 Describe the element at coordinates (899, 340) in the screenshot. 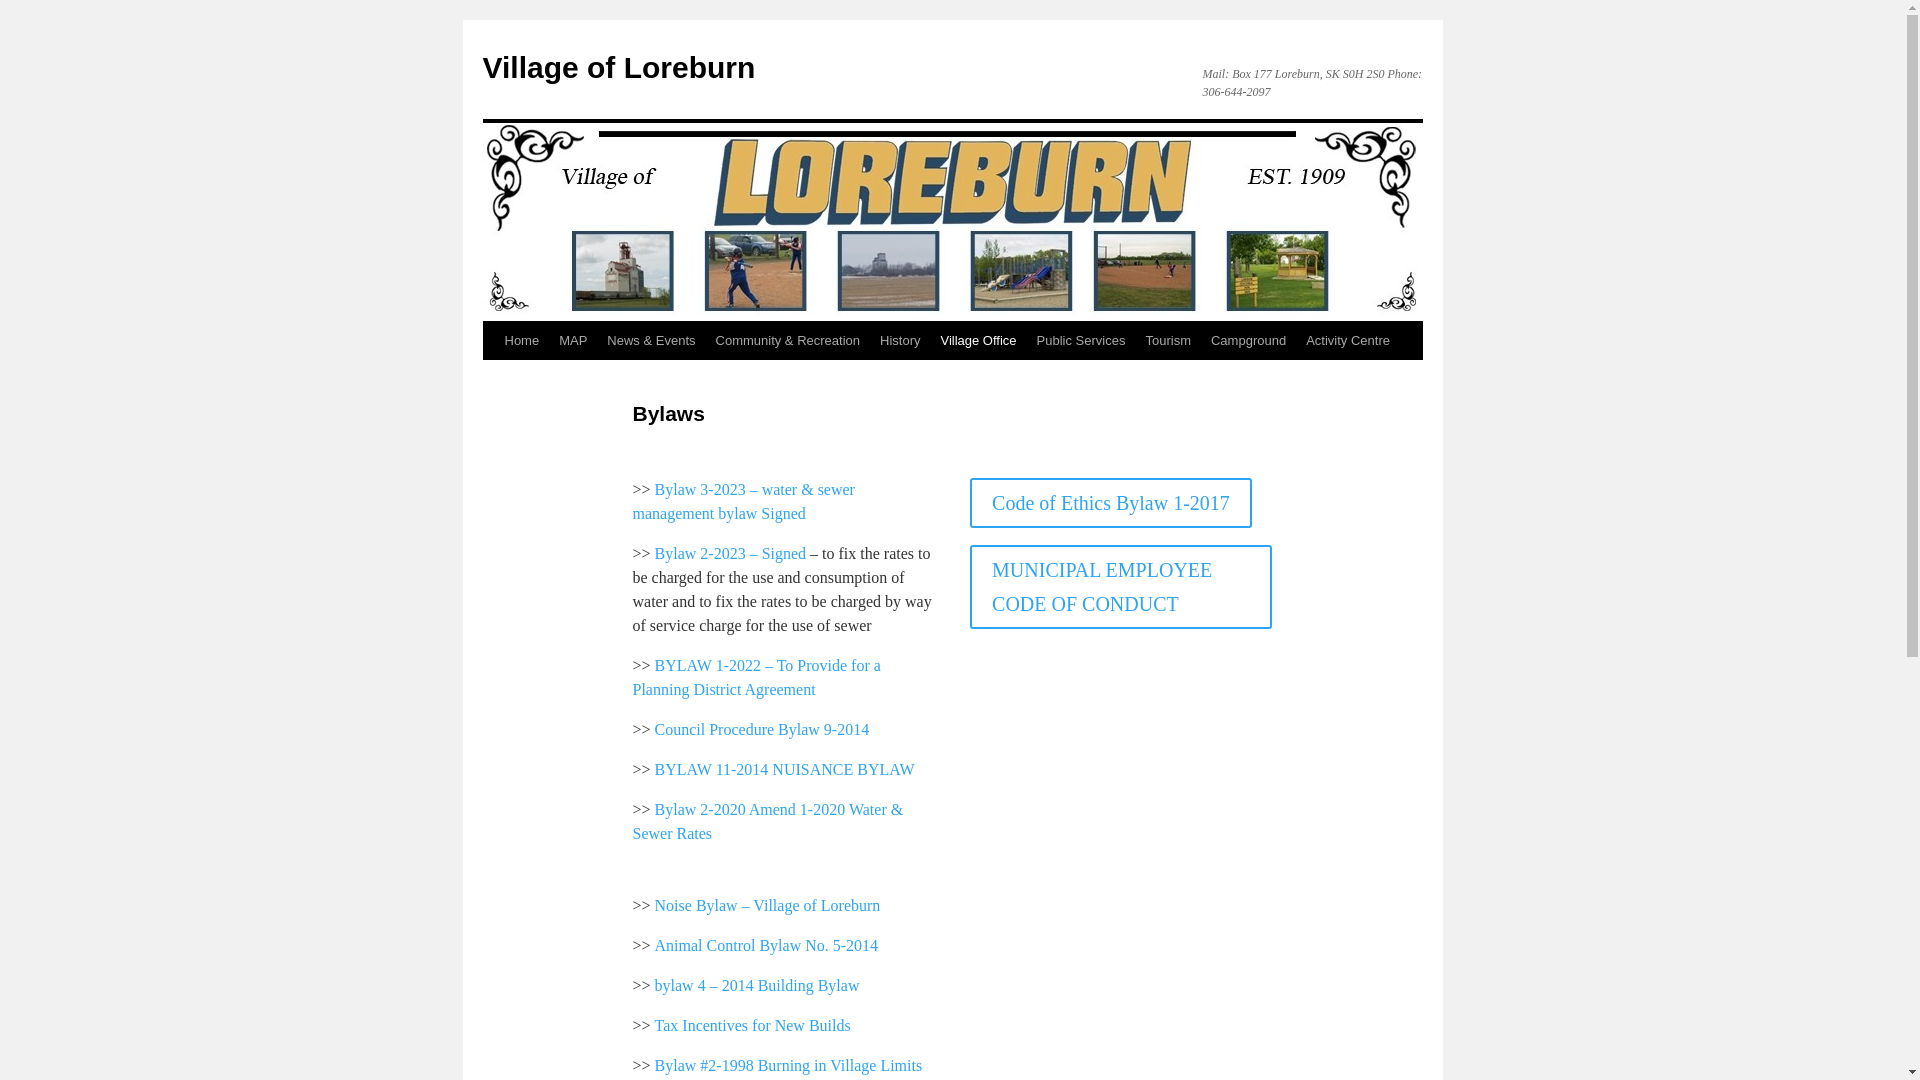

I see `History` at that location.